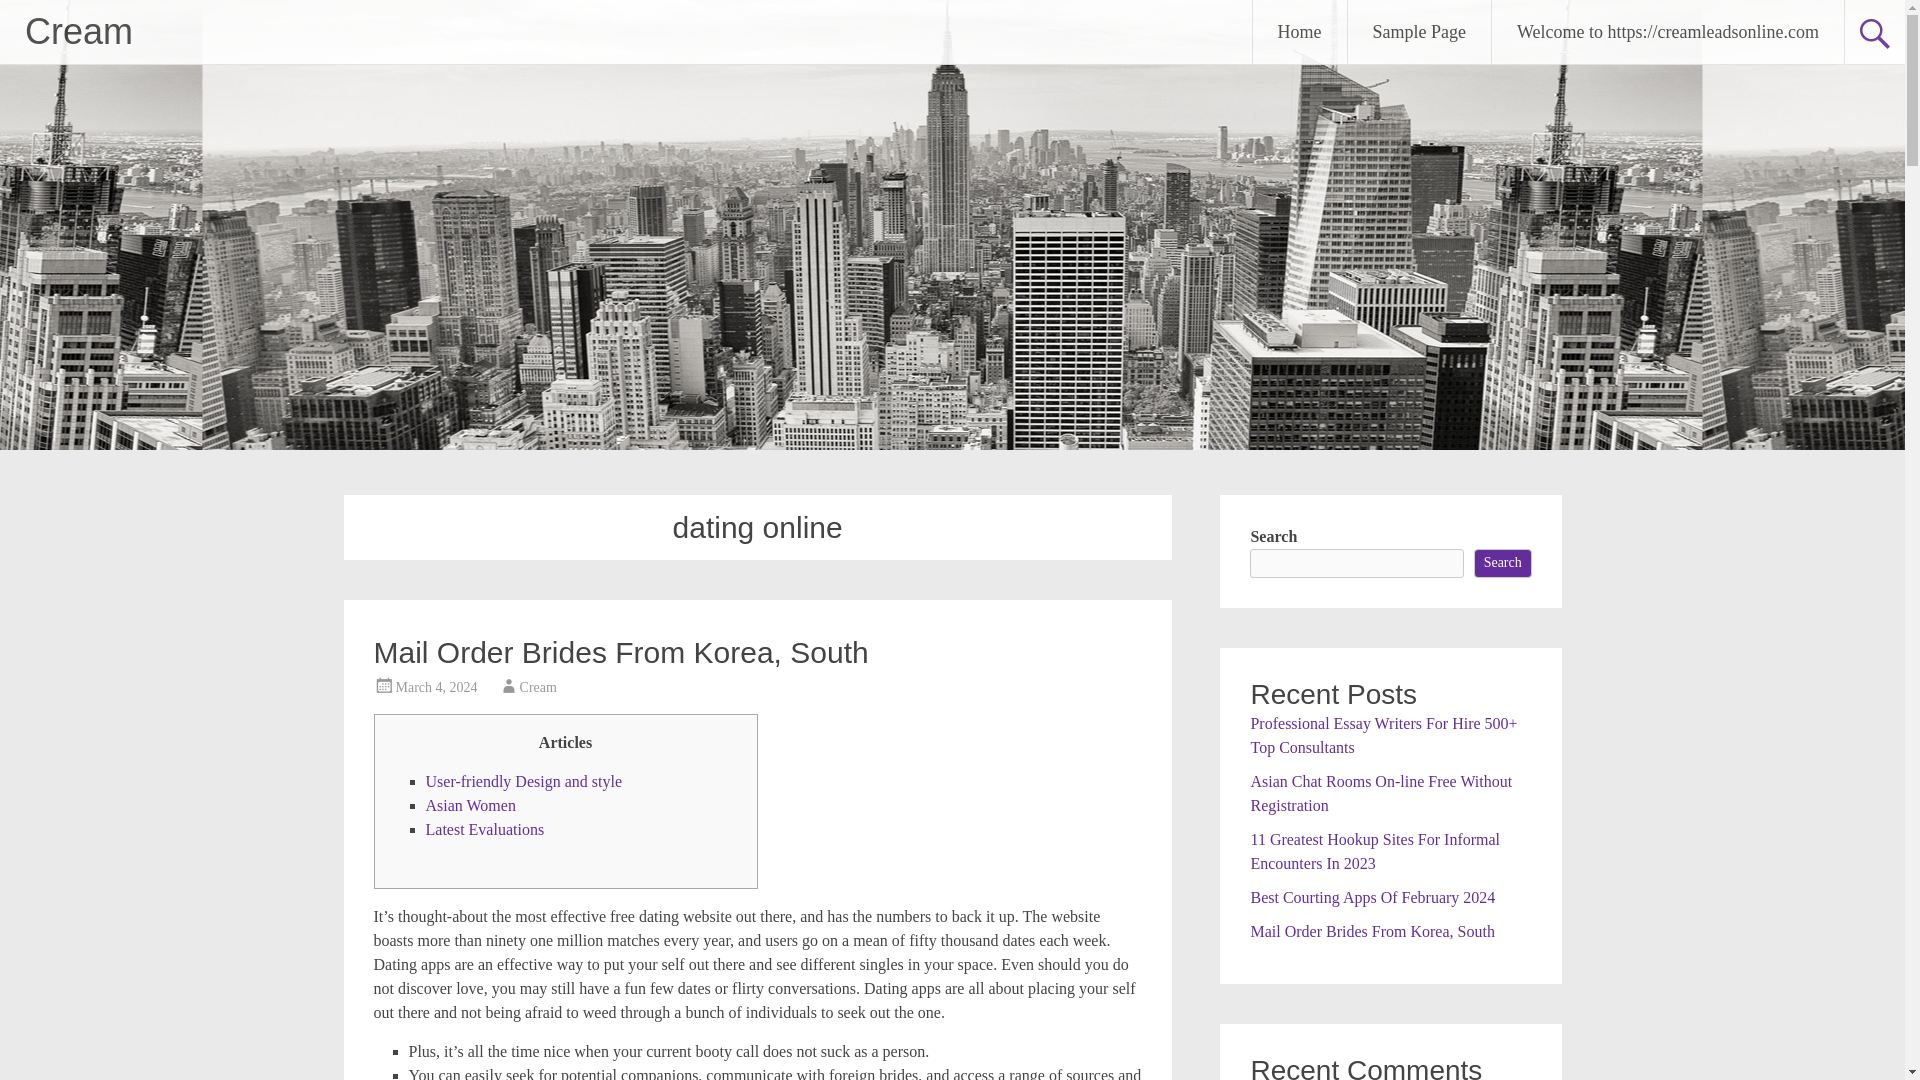  Describe the element at coordinates (78, 30) in the screenshot. I see `Cream` at that location.